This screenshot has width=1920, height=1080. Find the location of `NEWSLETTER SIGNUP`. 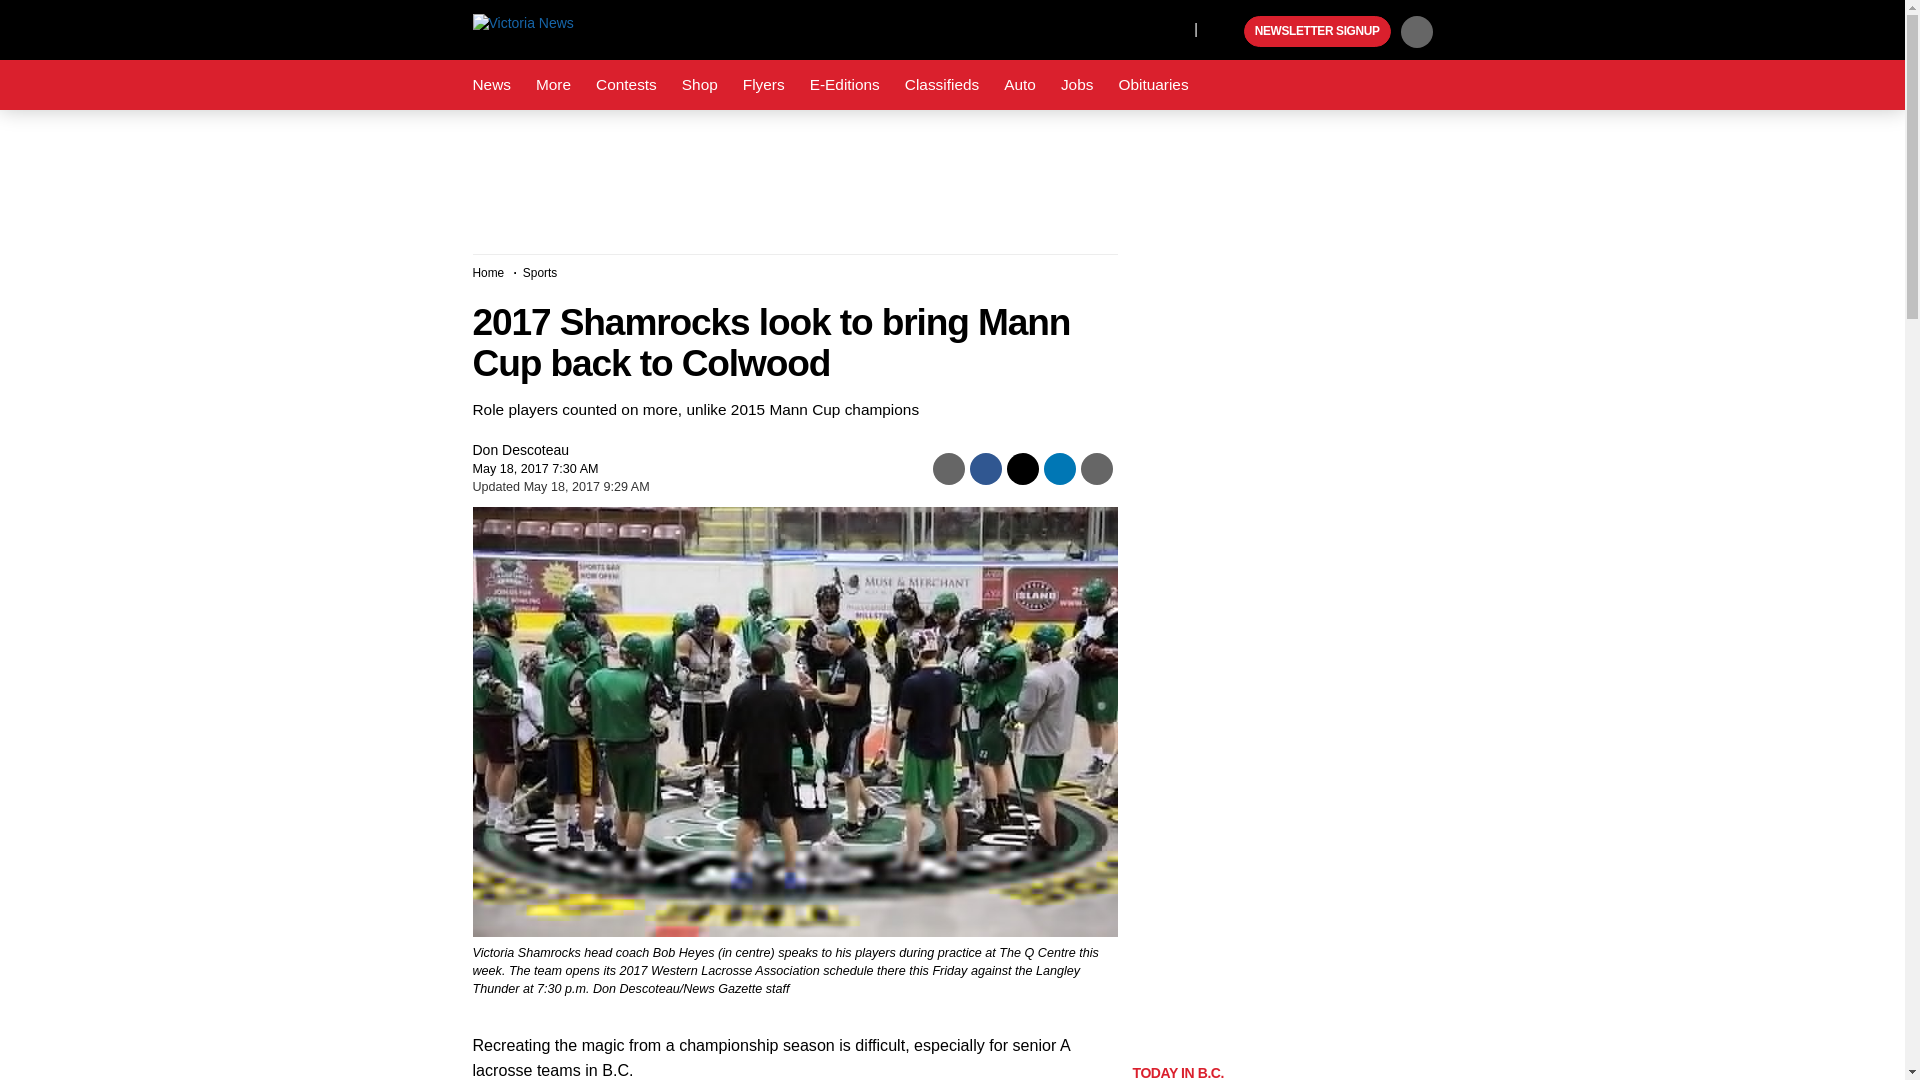

NEWSLETTER SIGNUP is located at coordinates (1317, 32).